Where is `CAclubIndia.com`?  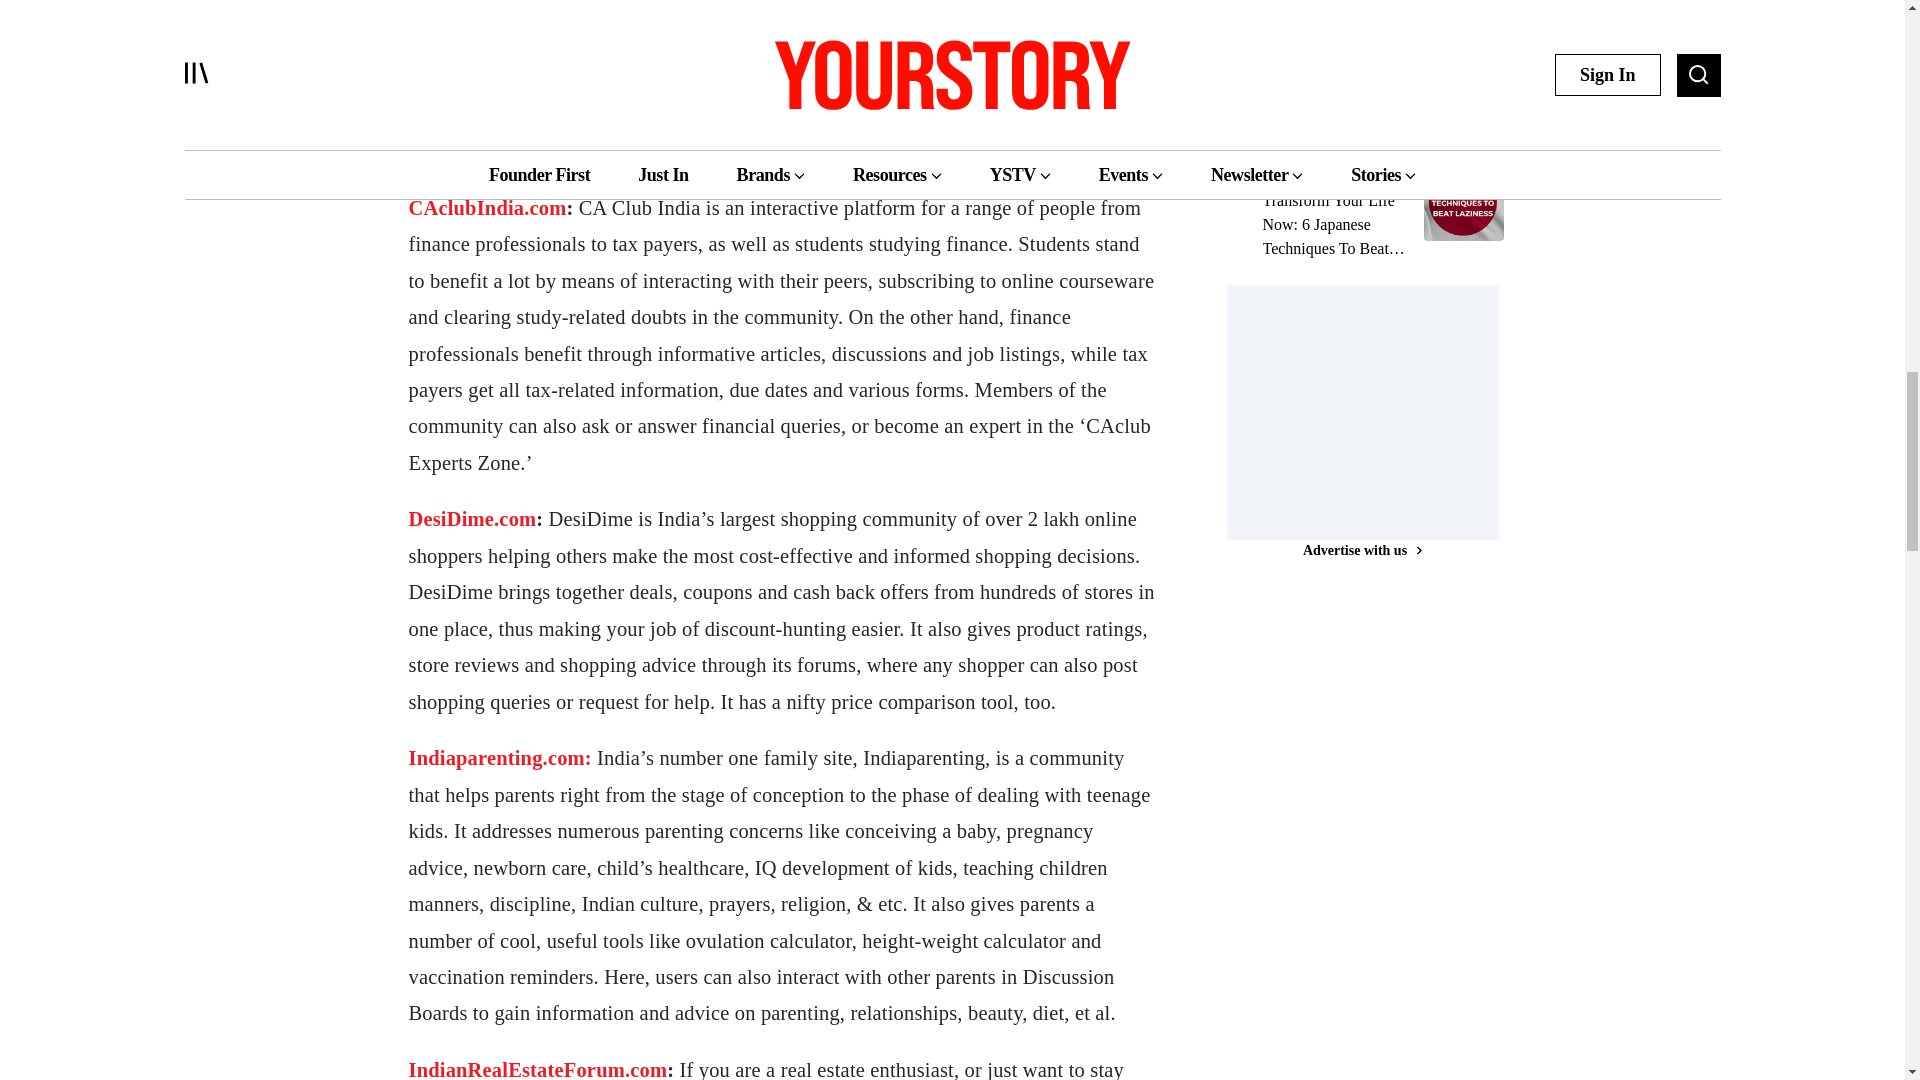 CAclubIndia.com is located at coordinates (486, 208).